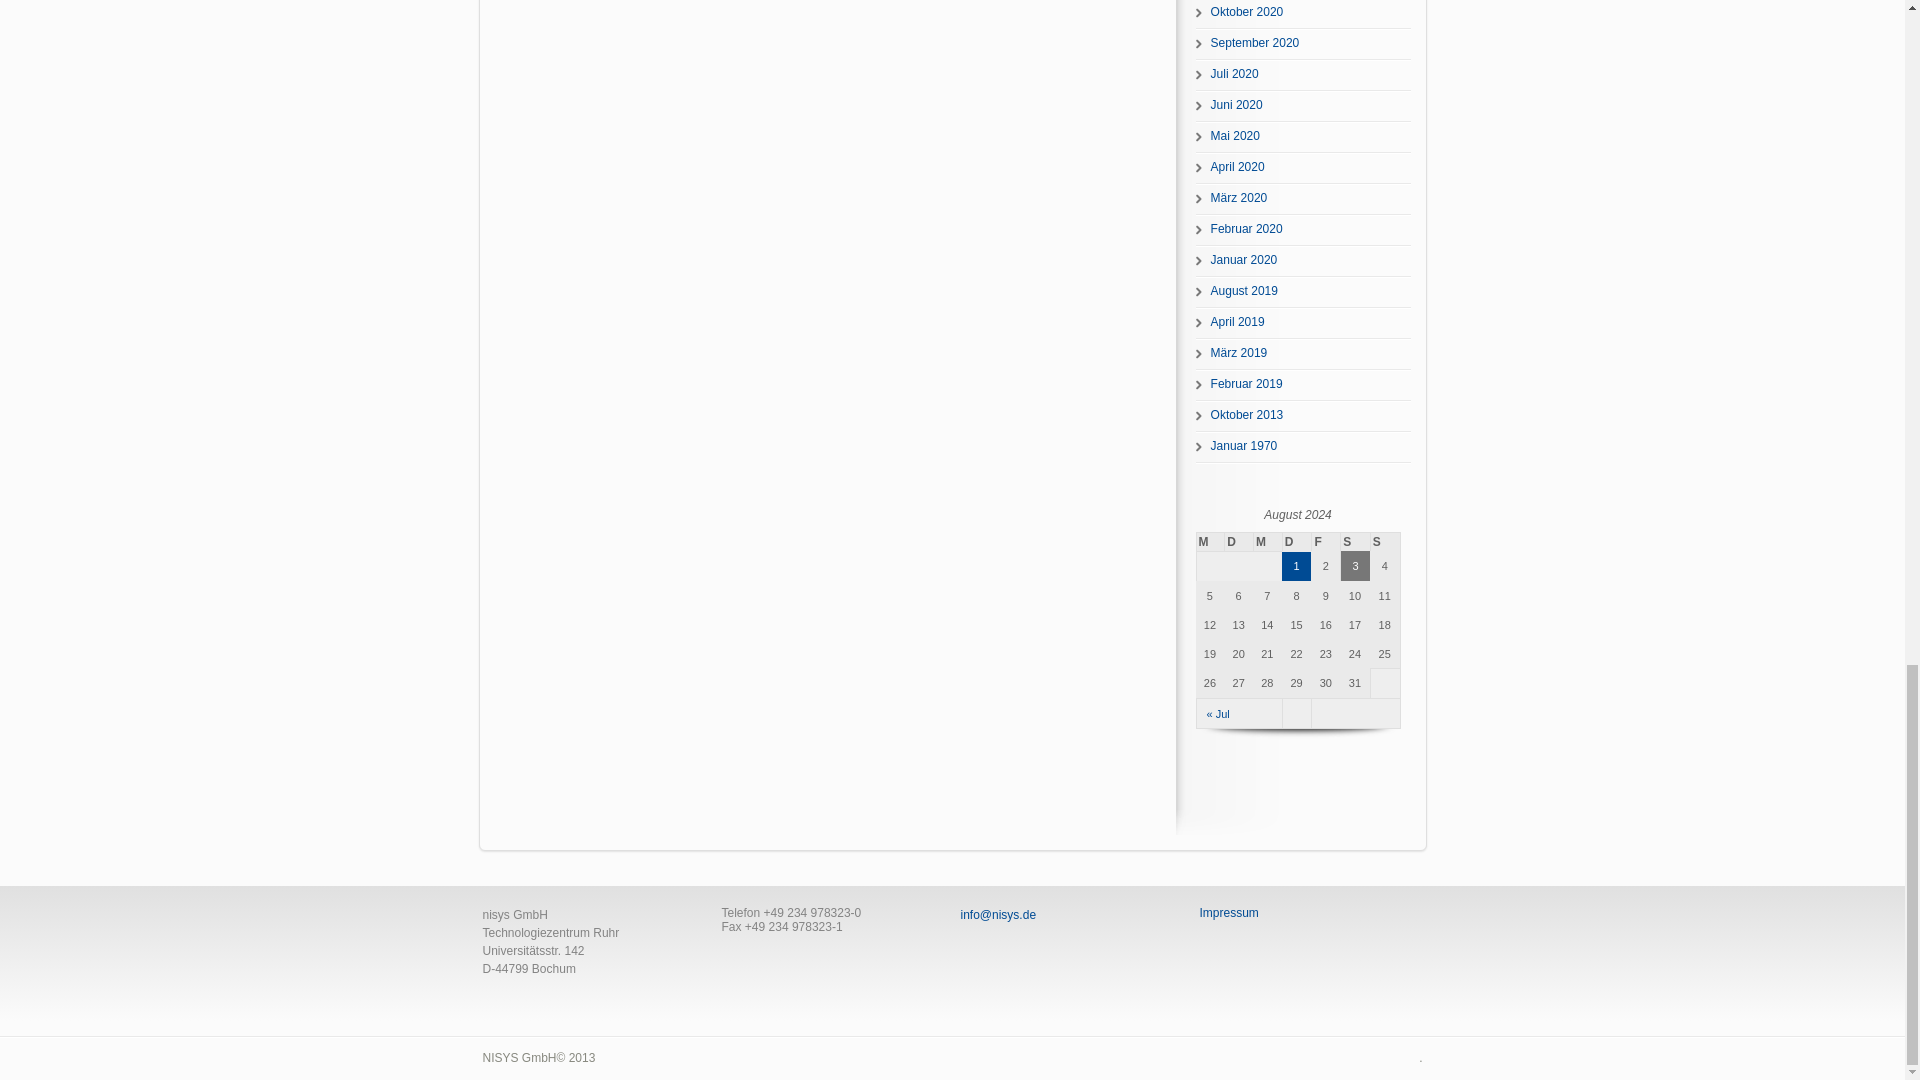 This screenshot has width=1920, height=1080. Describe the element at coordinates (1384, 542) in the screenshot. I see `Sonntag` at that location.